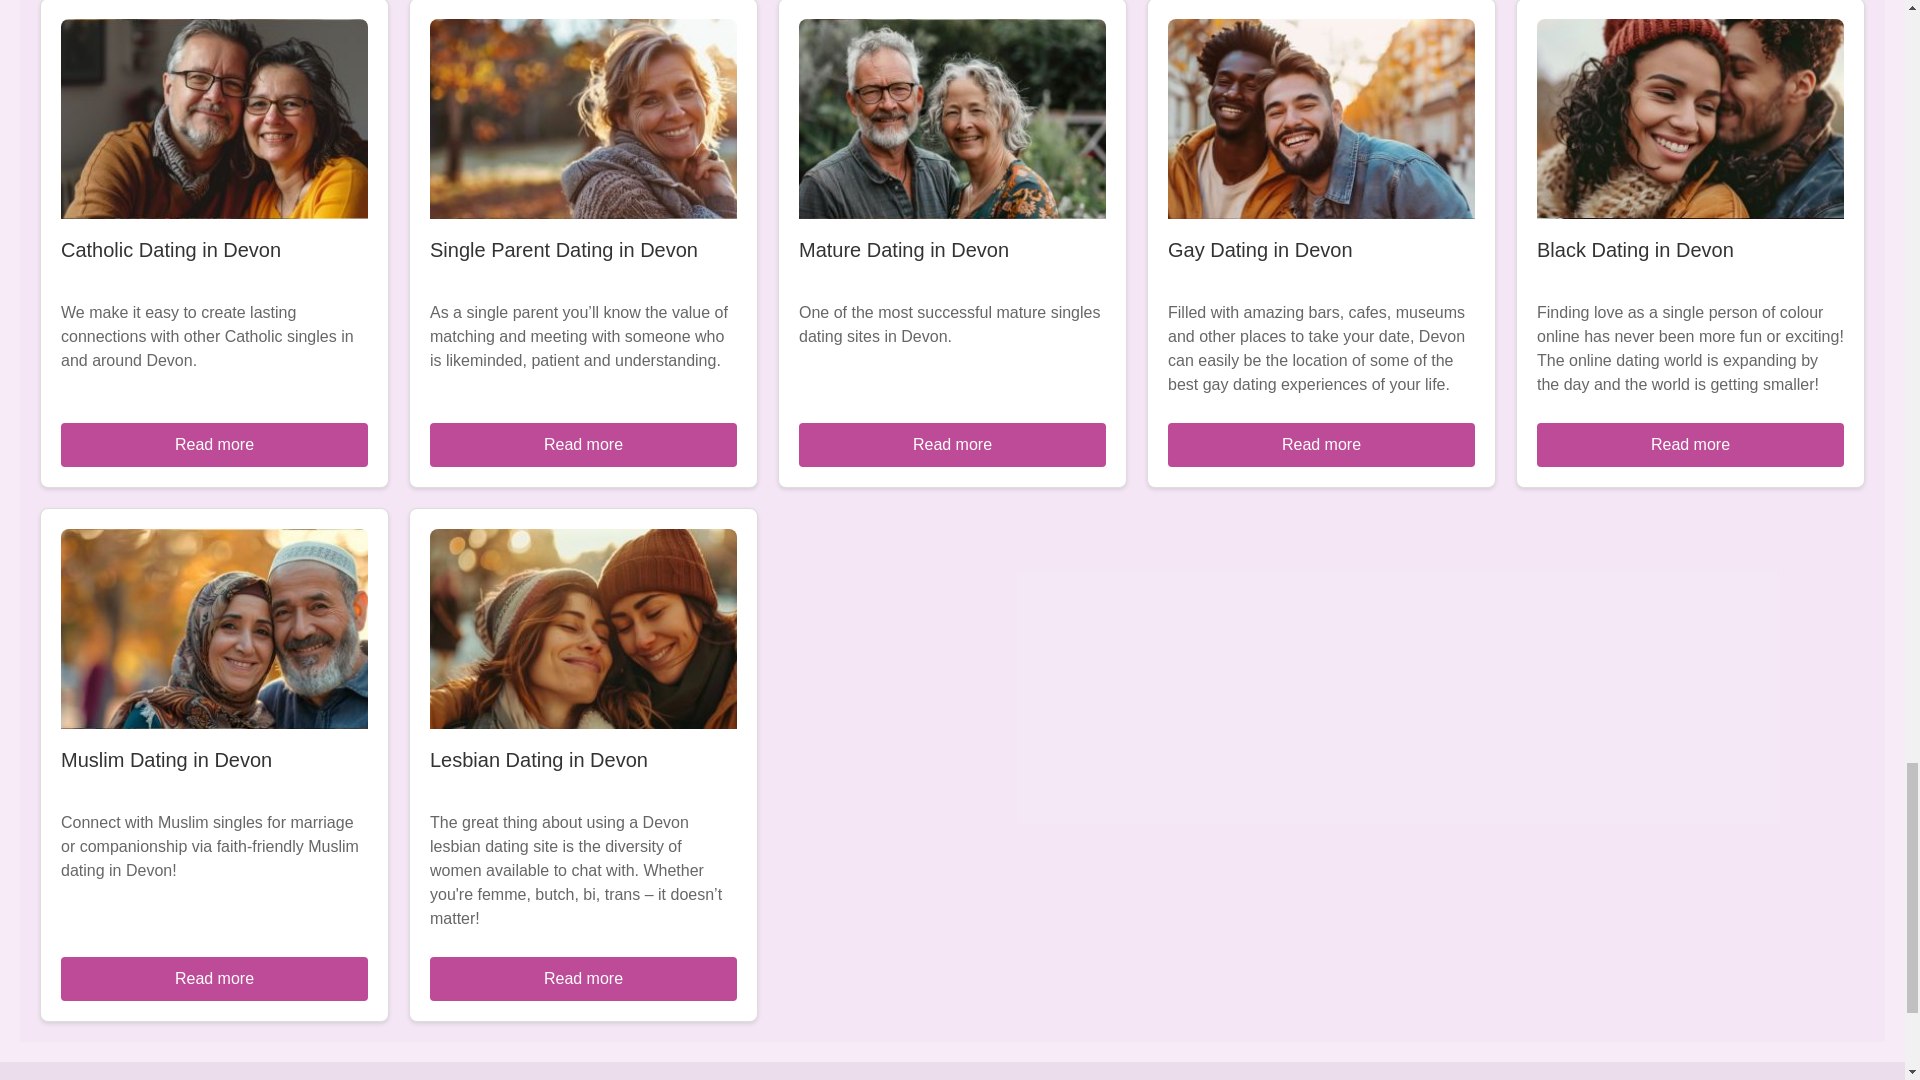  Describe the element at coordinates (1690, 444) in the screenshot. I see `Read more` at that location.